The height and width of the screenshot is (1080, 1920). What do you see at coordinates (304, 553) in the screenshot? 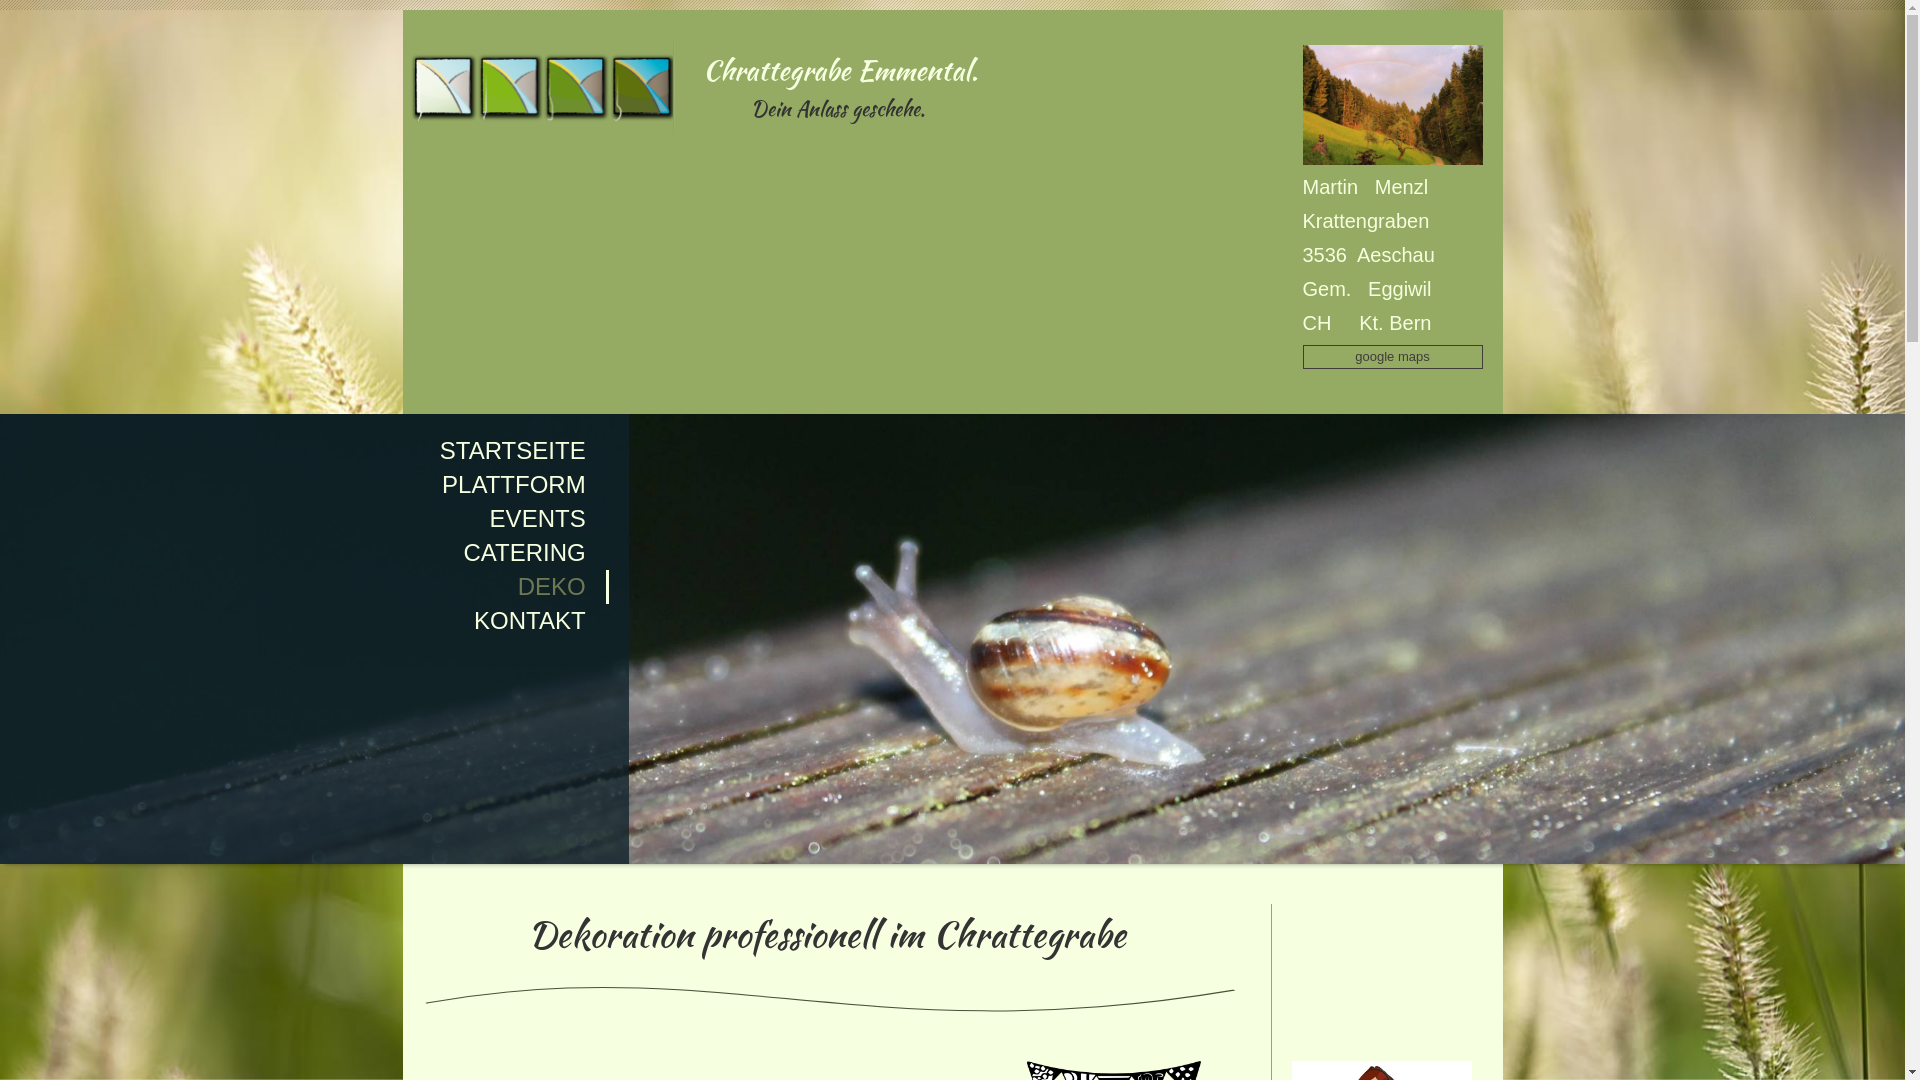
I see `CATERING` at bounding box center [304, 553].